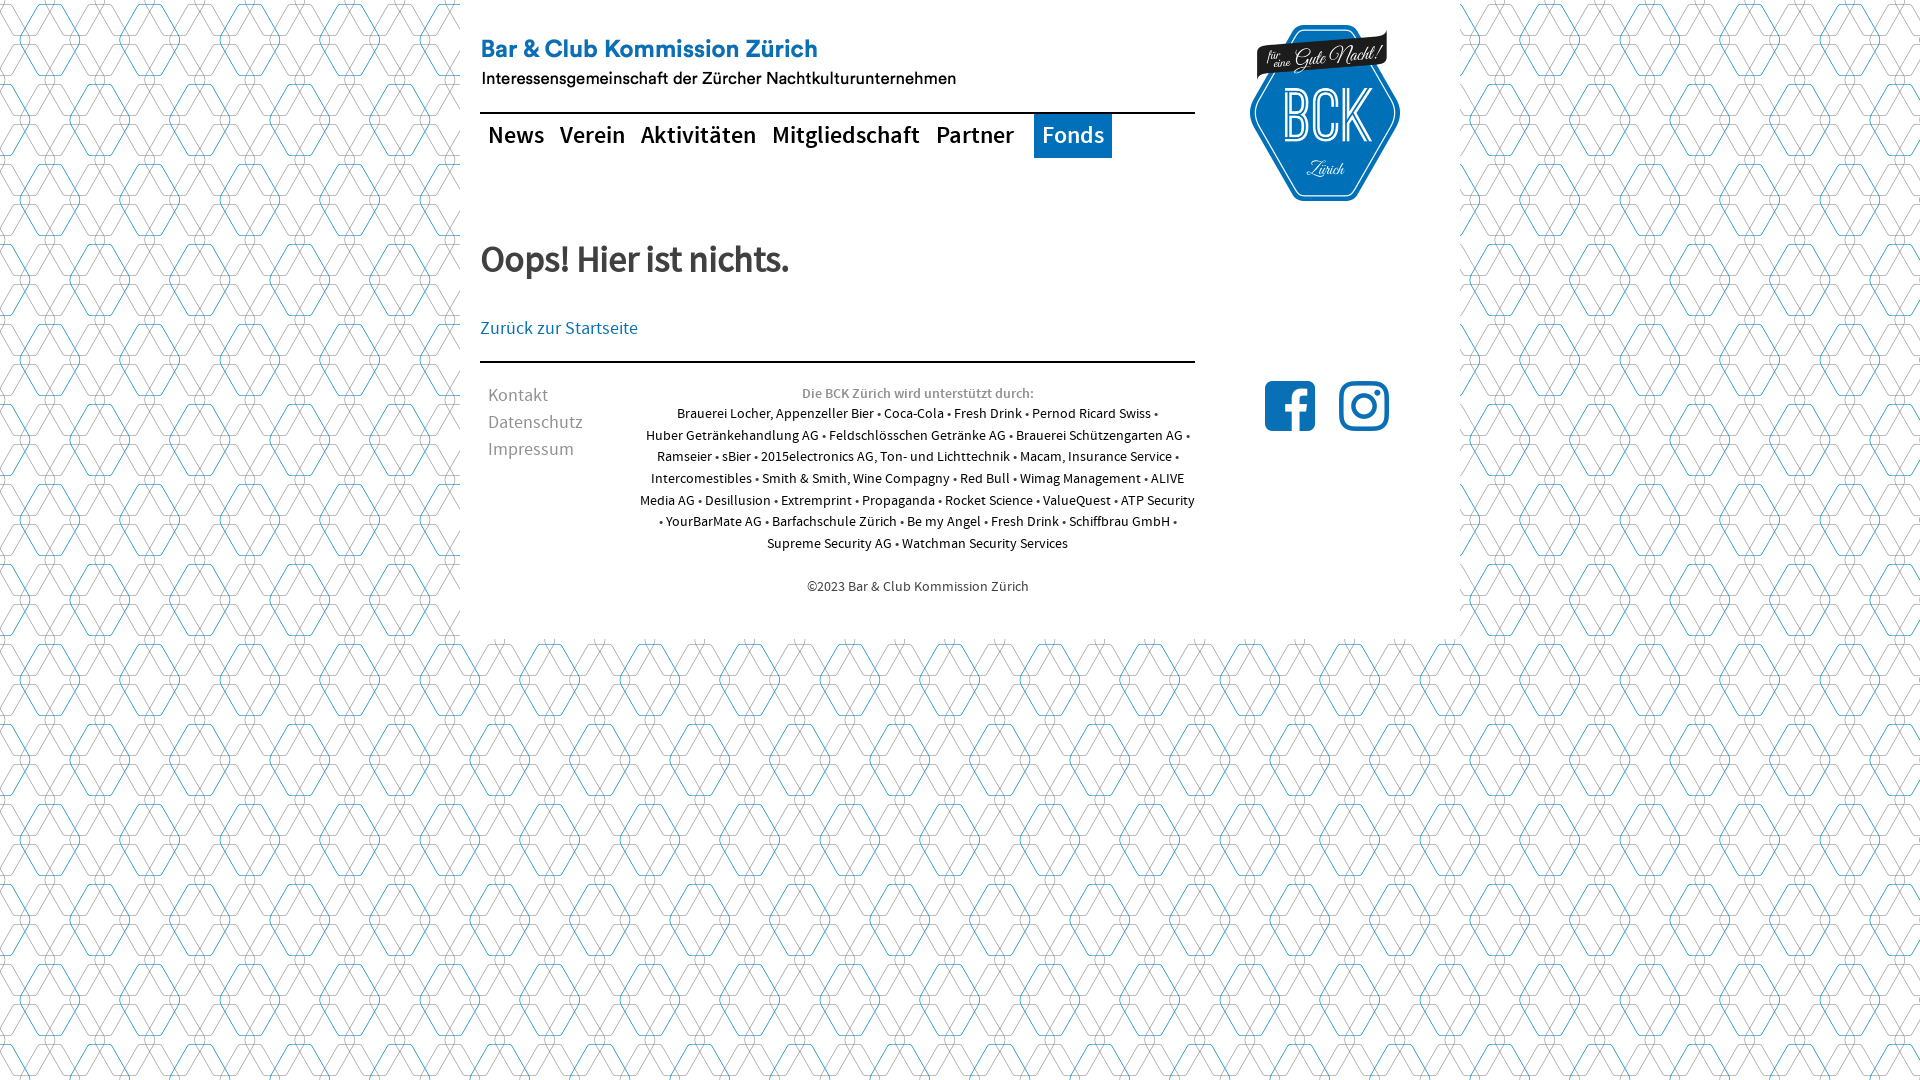  I want to click on Supreme Security AG, so click(830, 544).